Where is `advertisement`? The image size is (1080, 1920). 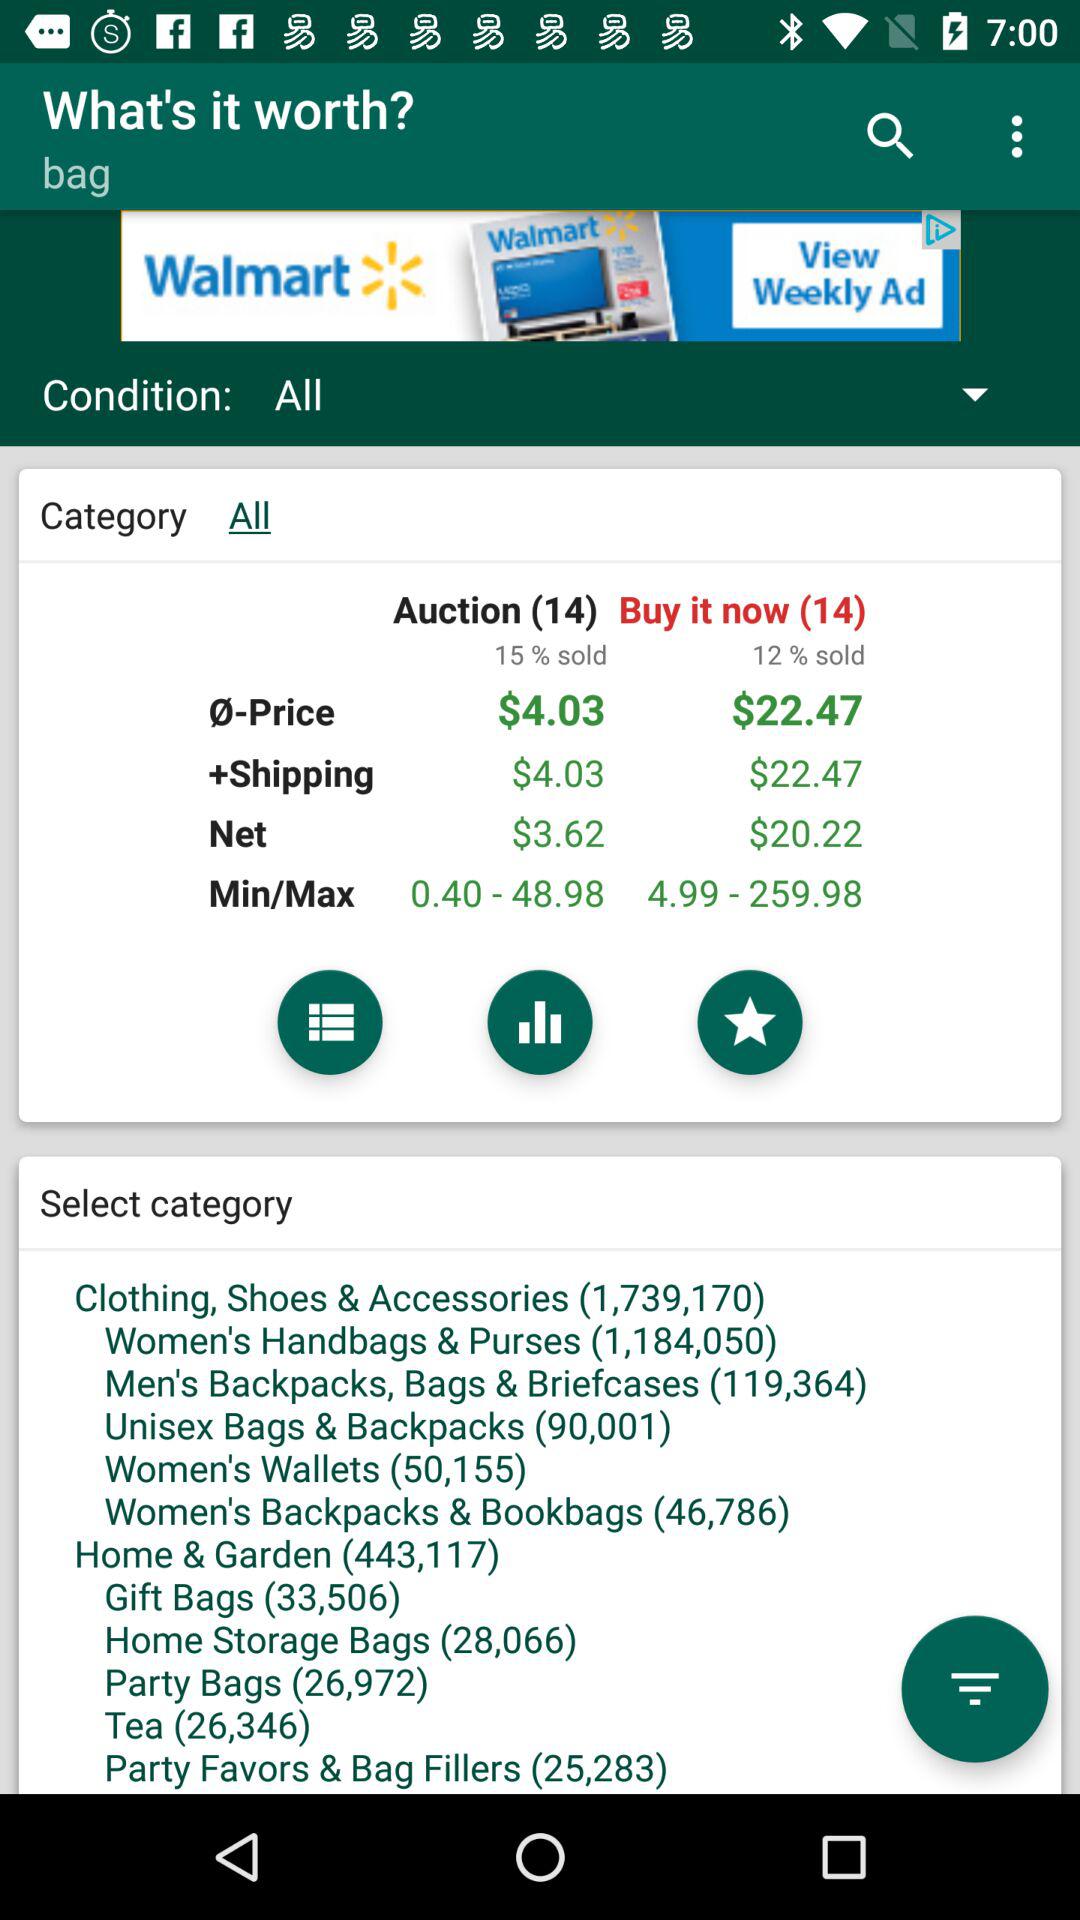
advertisement is located at coordinates (540, 276).